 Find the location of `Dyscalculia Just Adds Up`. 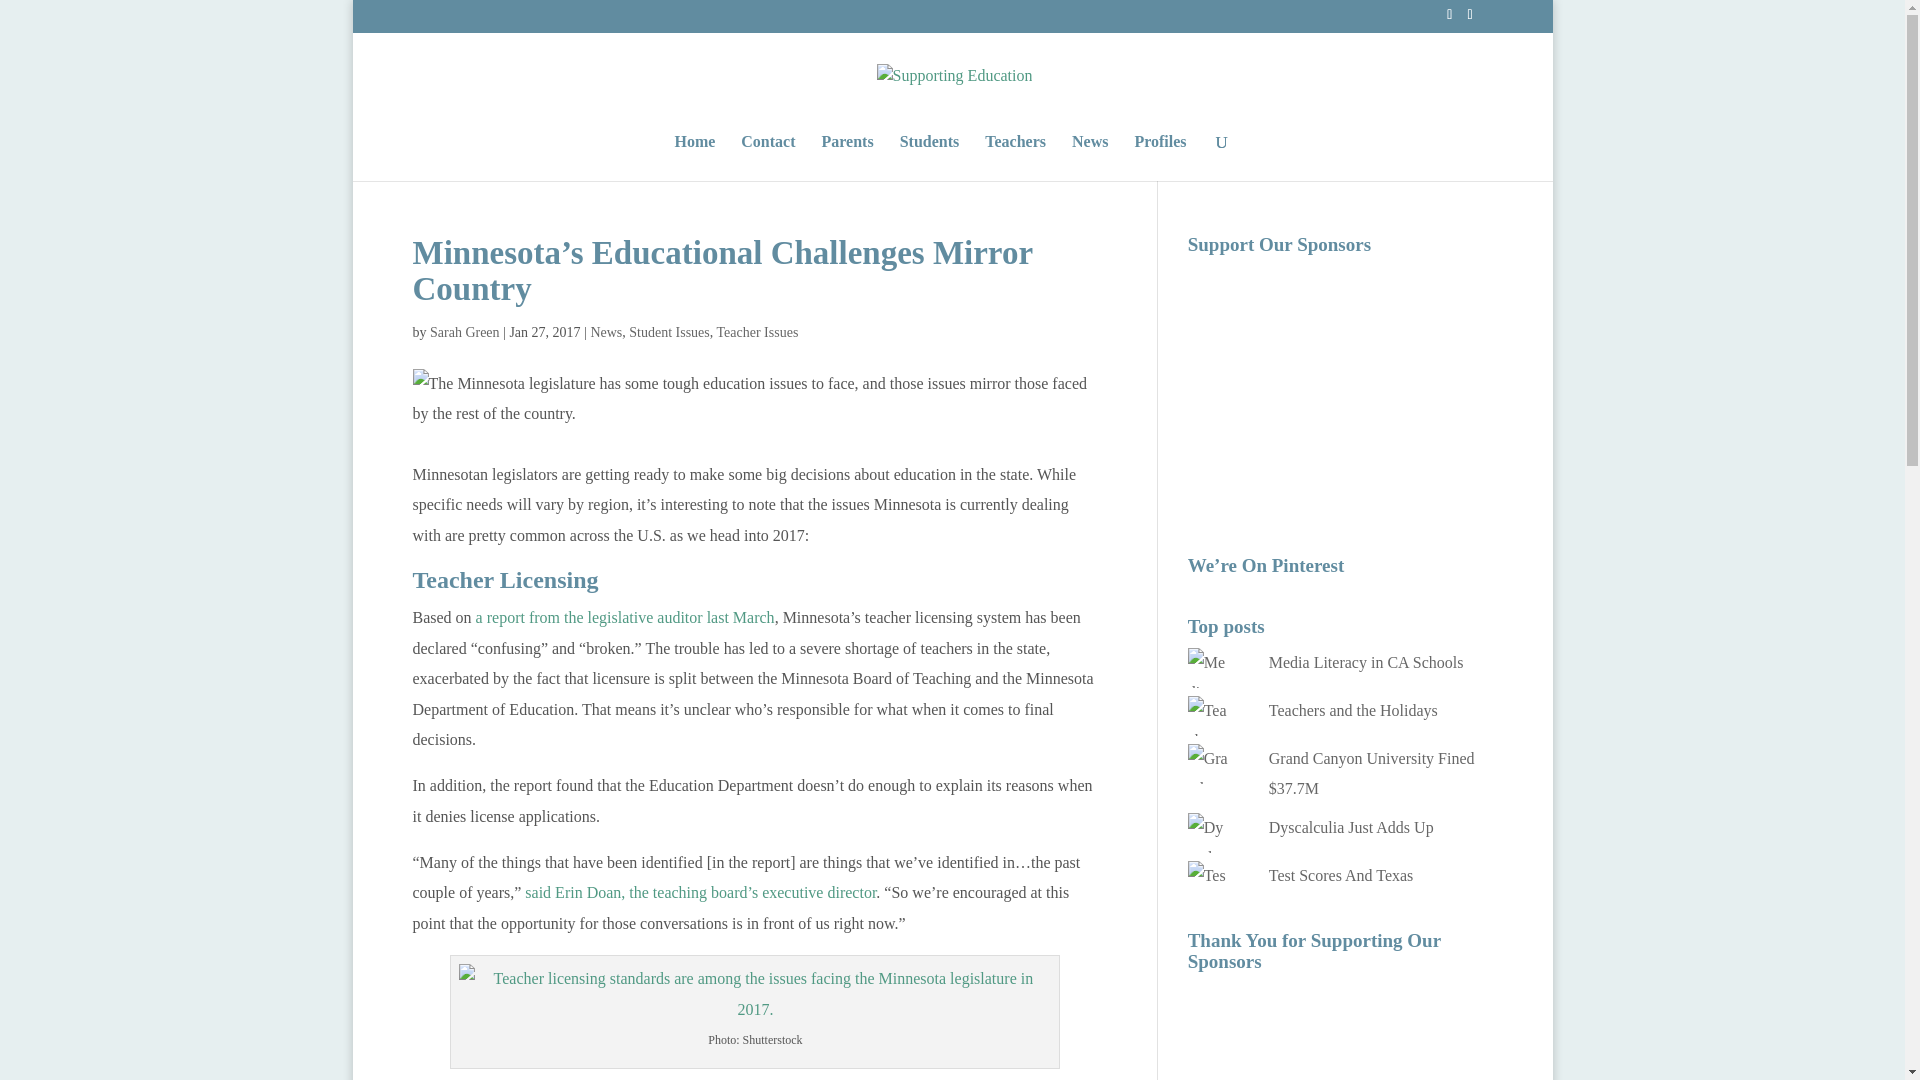

Dyscalculia Just Adds Up is located at coordinates (1352, 826).